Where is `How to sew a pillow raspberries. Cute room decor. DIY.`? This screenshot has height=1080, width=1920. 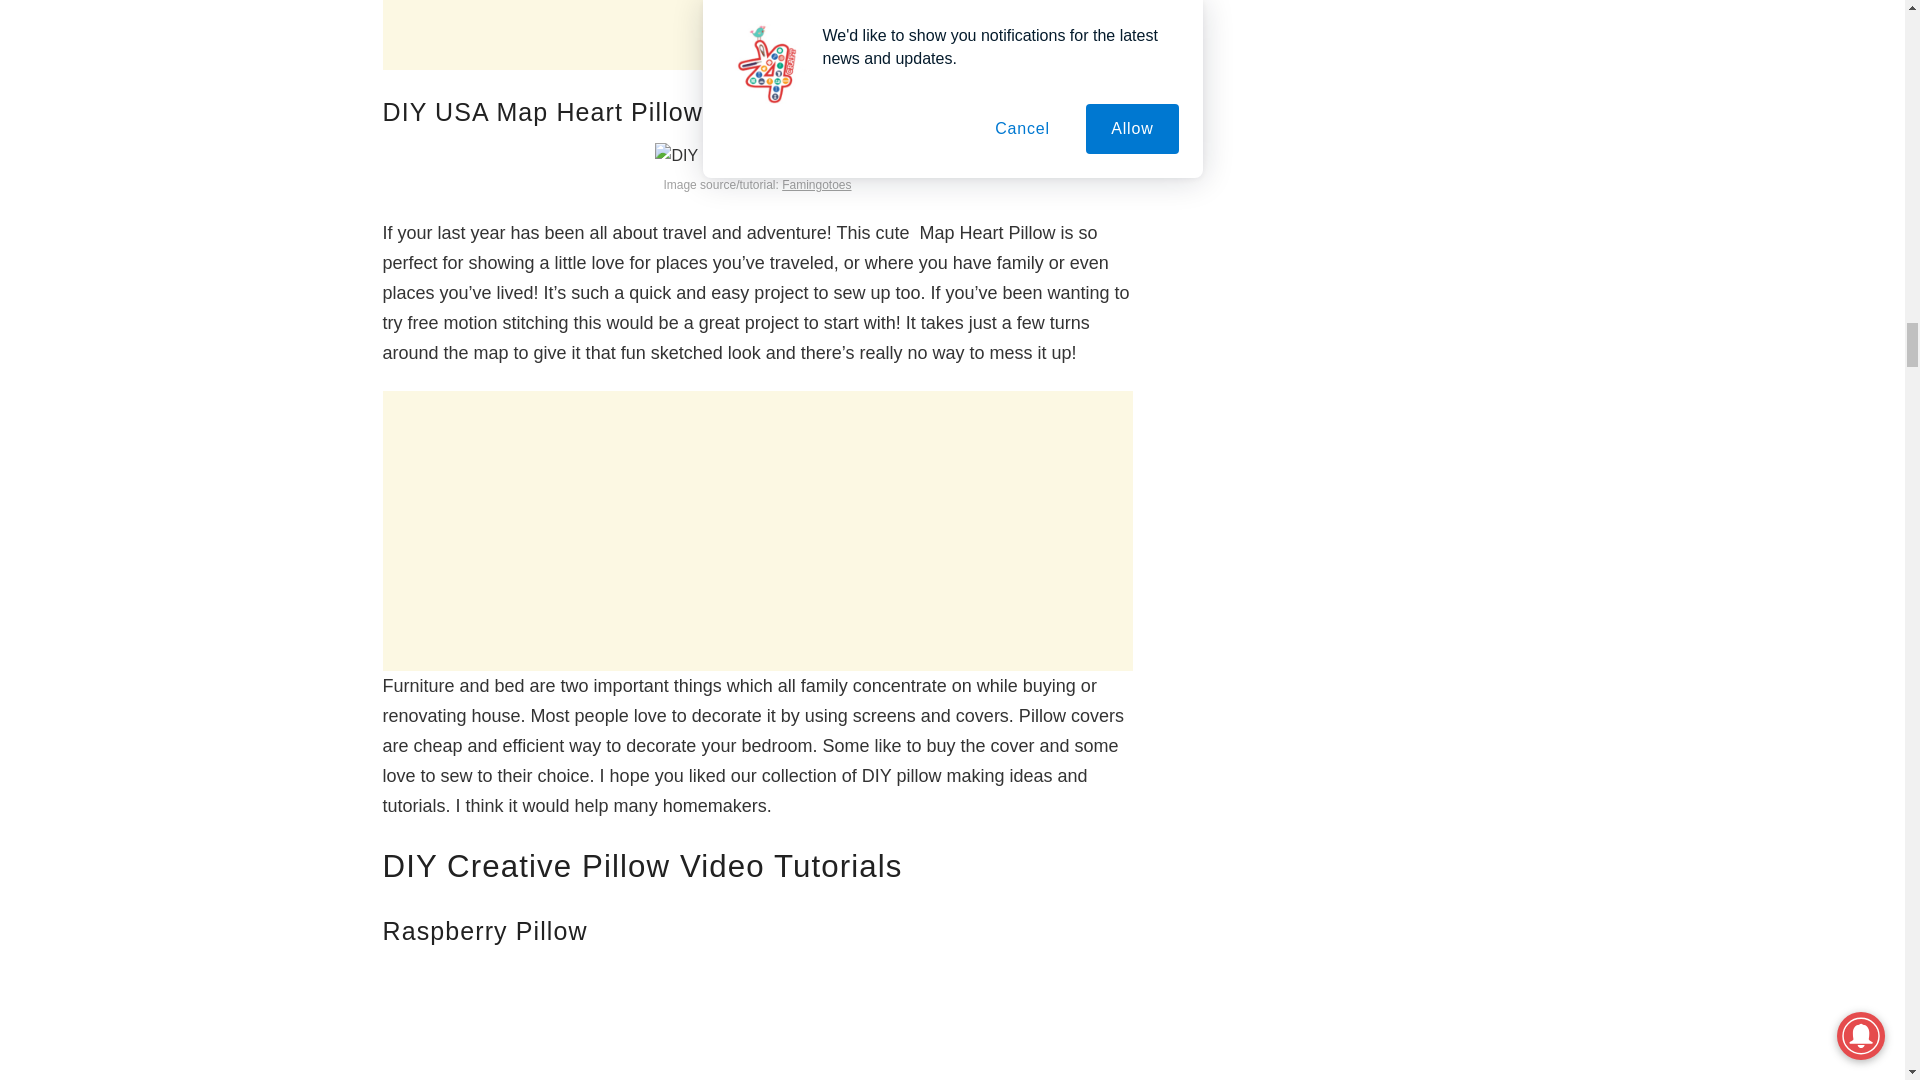
How to sew a pillow raspberries. Cute room decor. DIY. is located at coordinates (757, 1020).